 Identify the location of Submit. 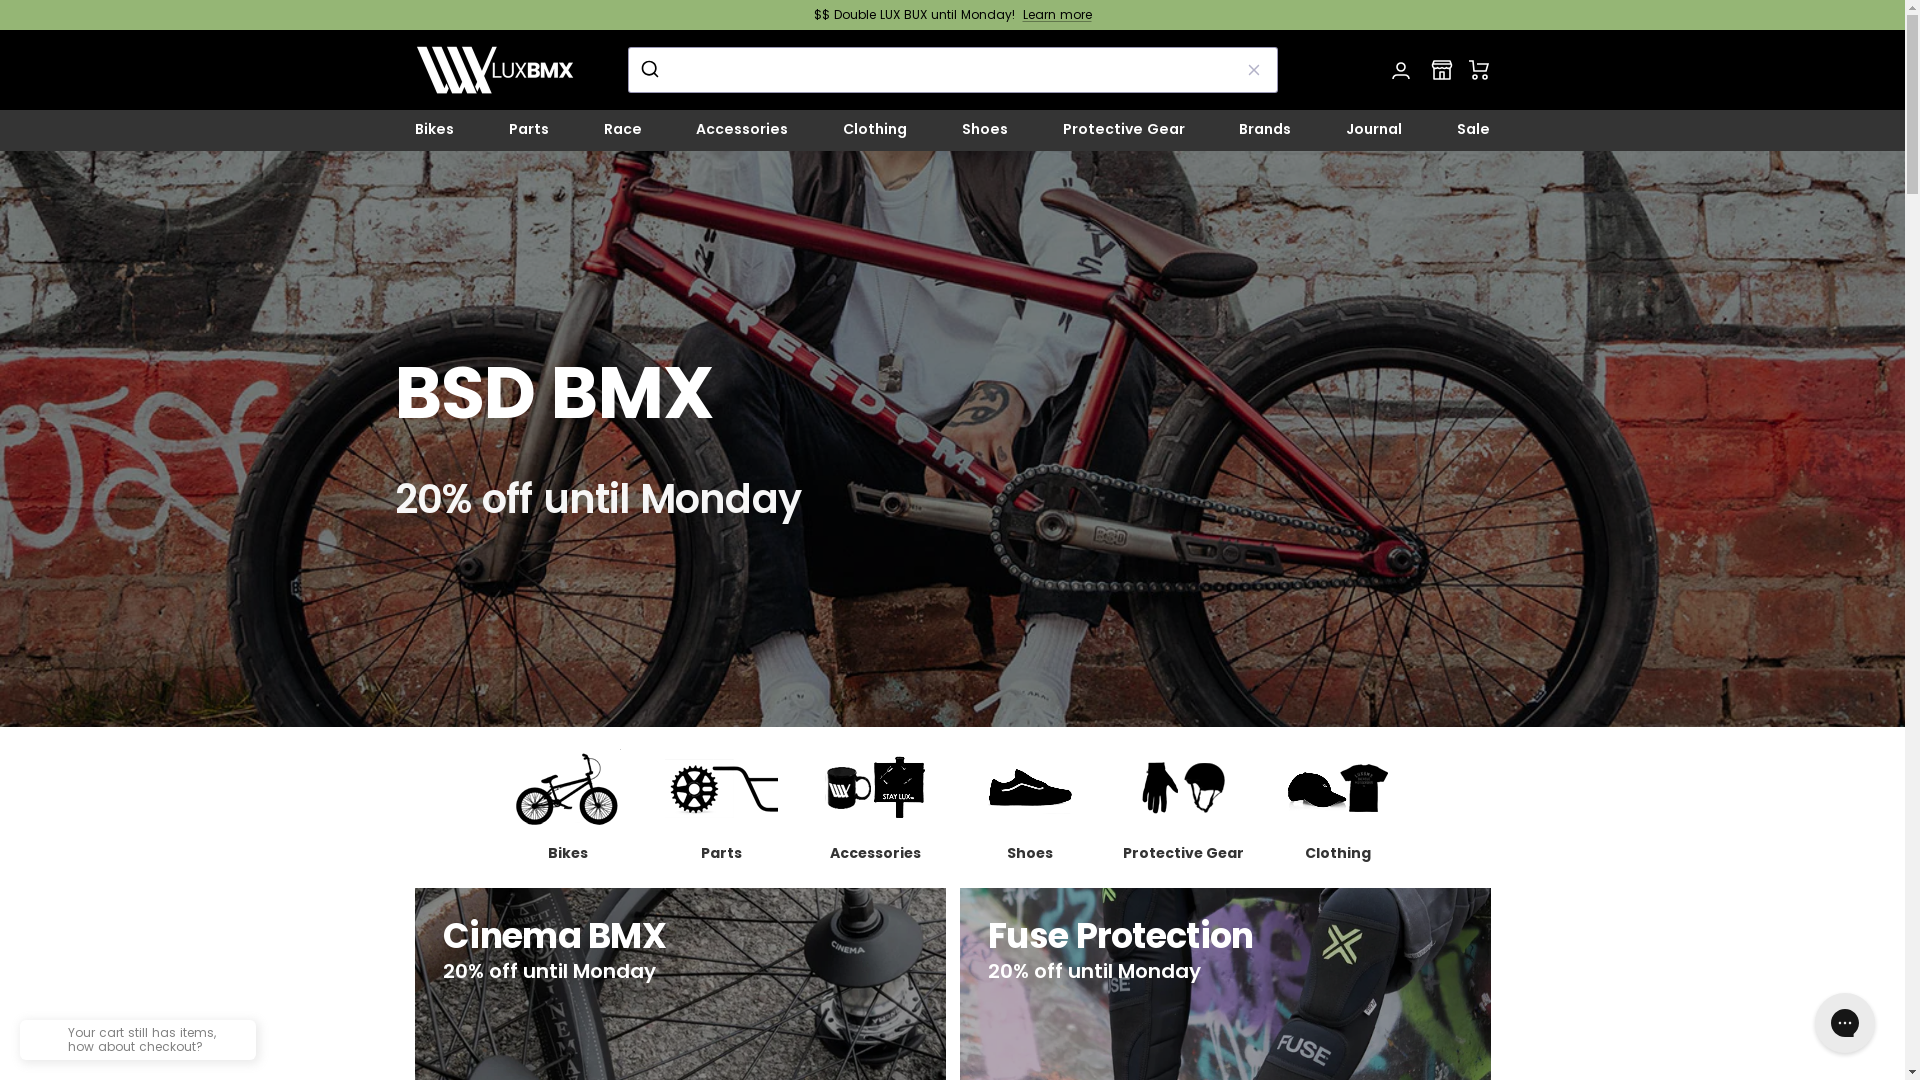
(652, 70).